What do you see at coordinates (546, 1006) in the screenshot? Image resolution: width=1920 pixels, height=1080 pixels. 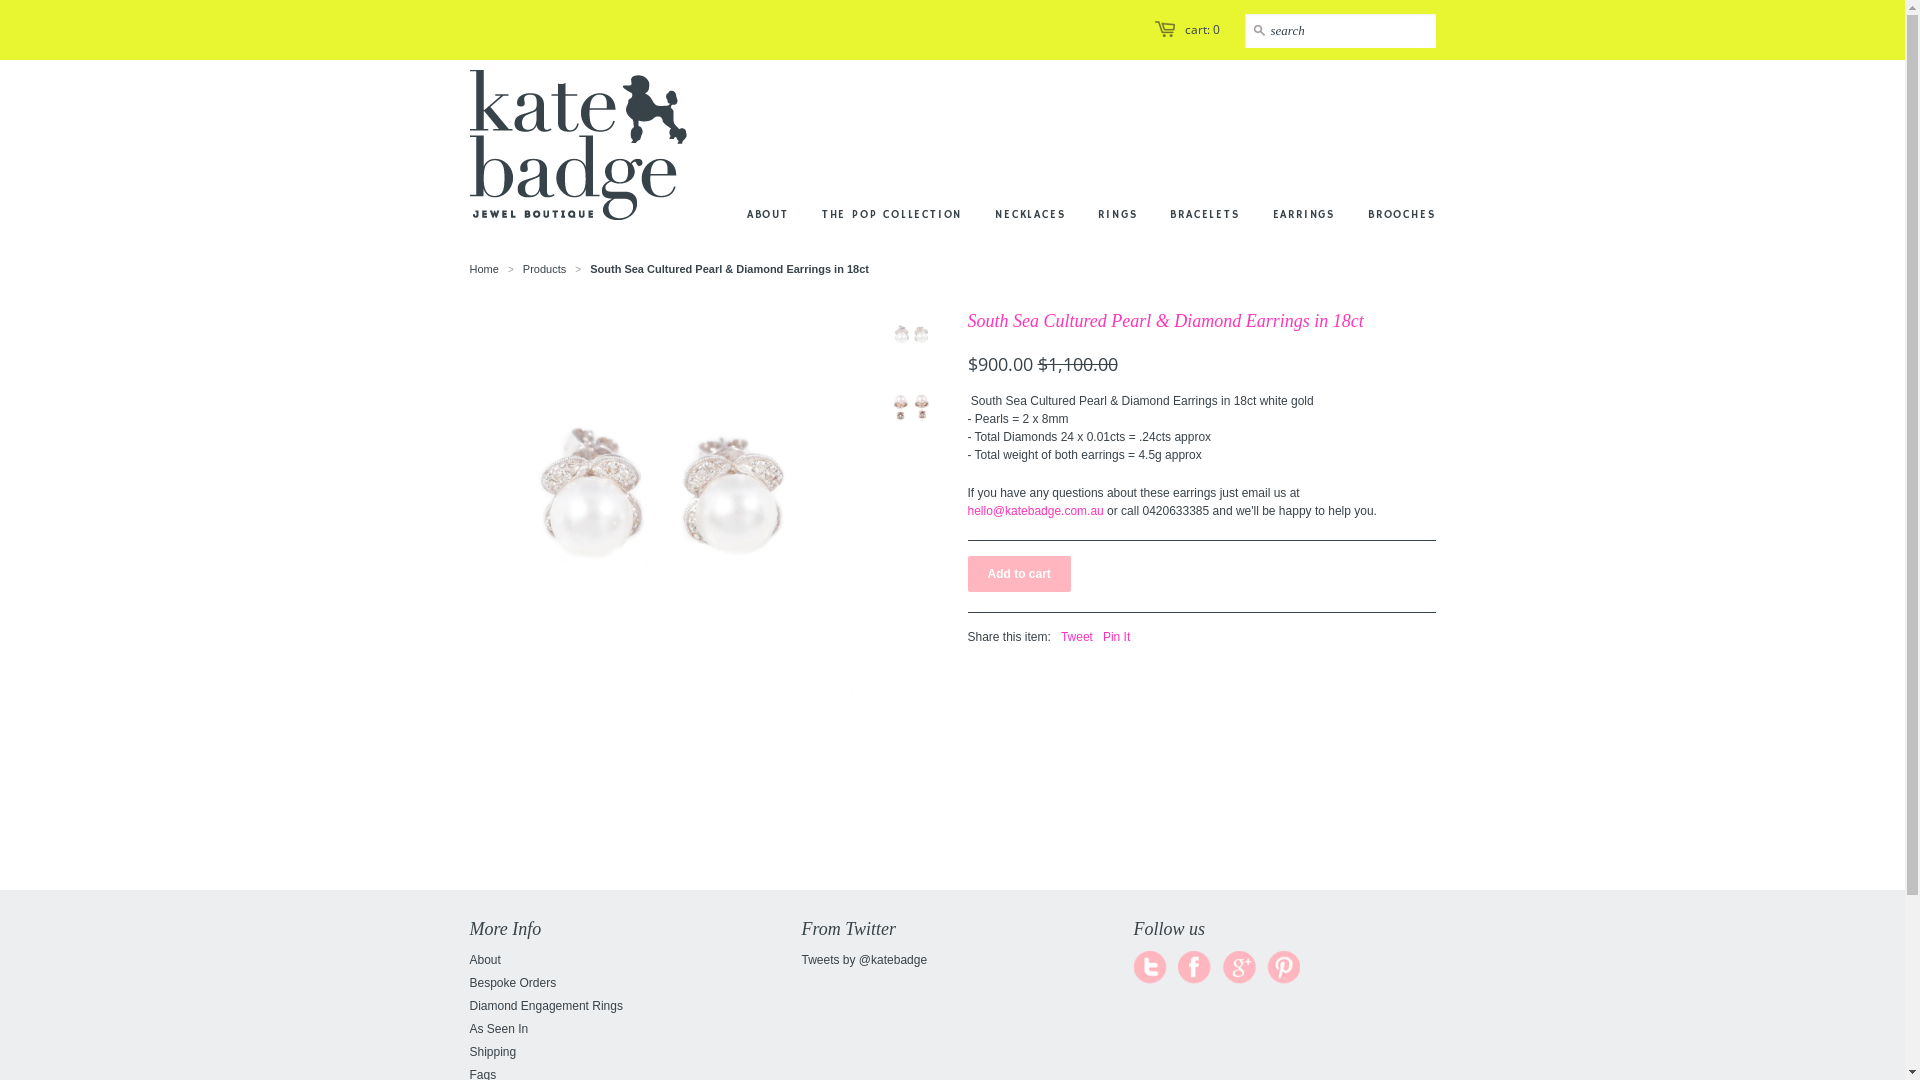 I see `Diamond Engagement Rings` at bounding box center [546, 1006].